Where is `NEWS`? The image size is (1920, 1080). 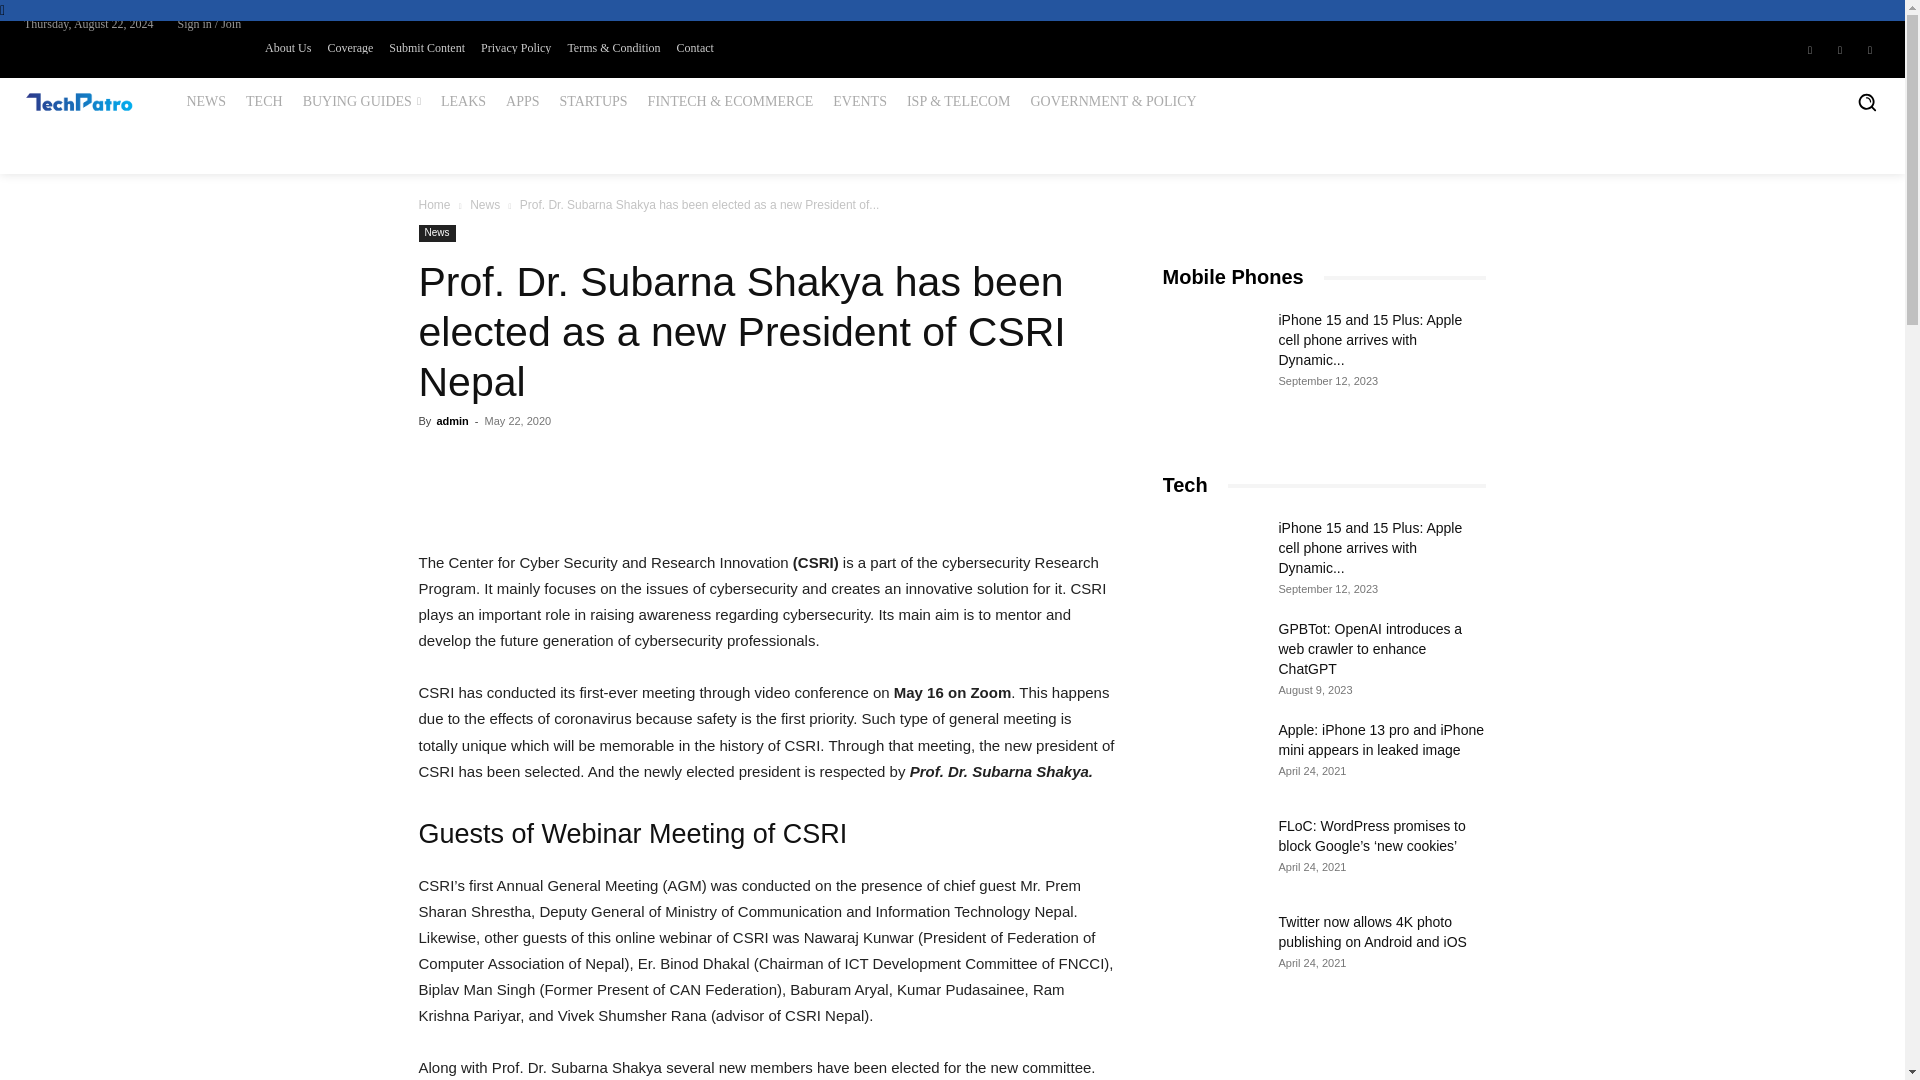
NEWS is located at coordinates (206, 102).